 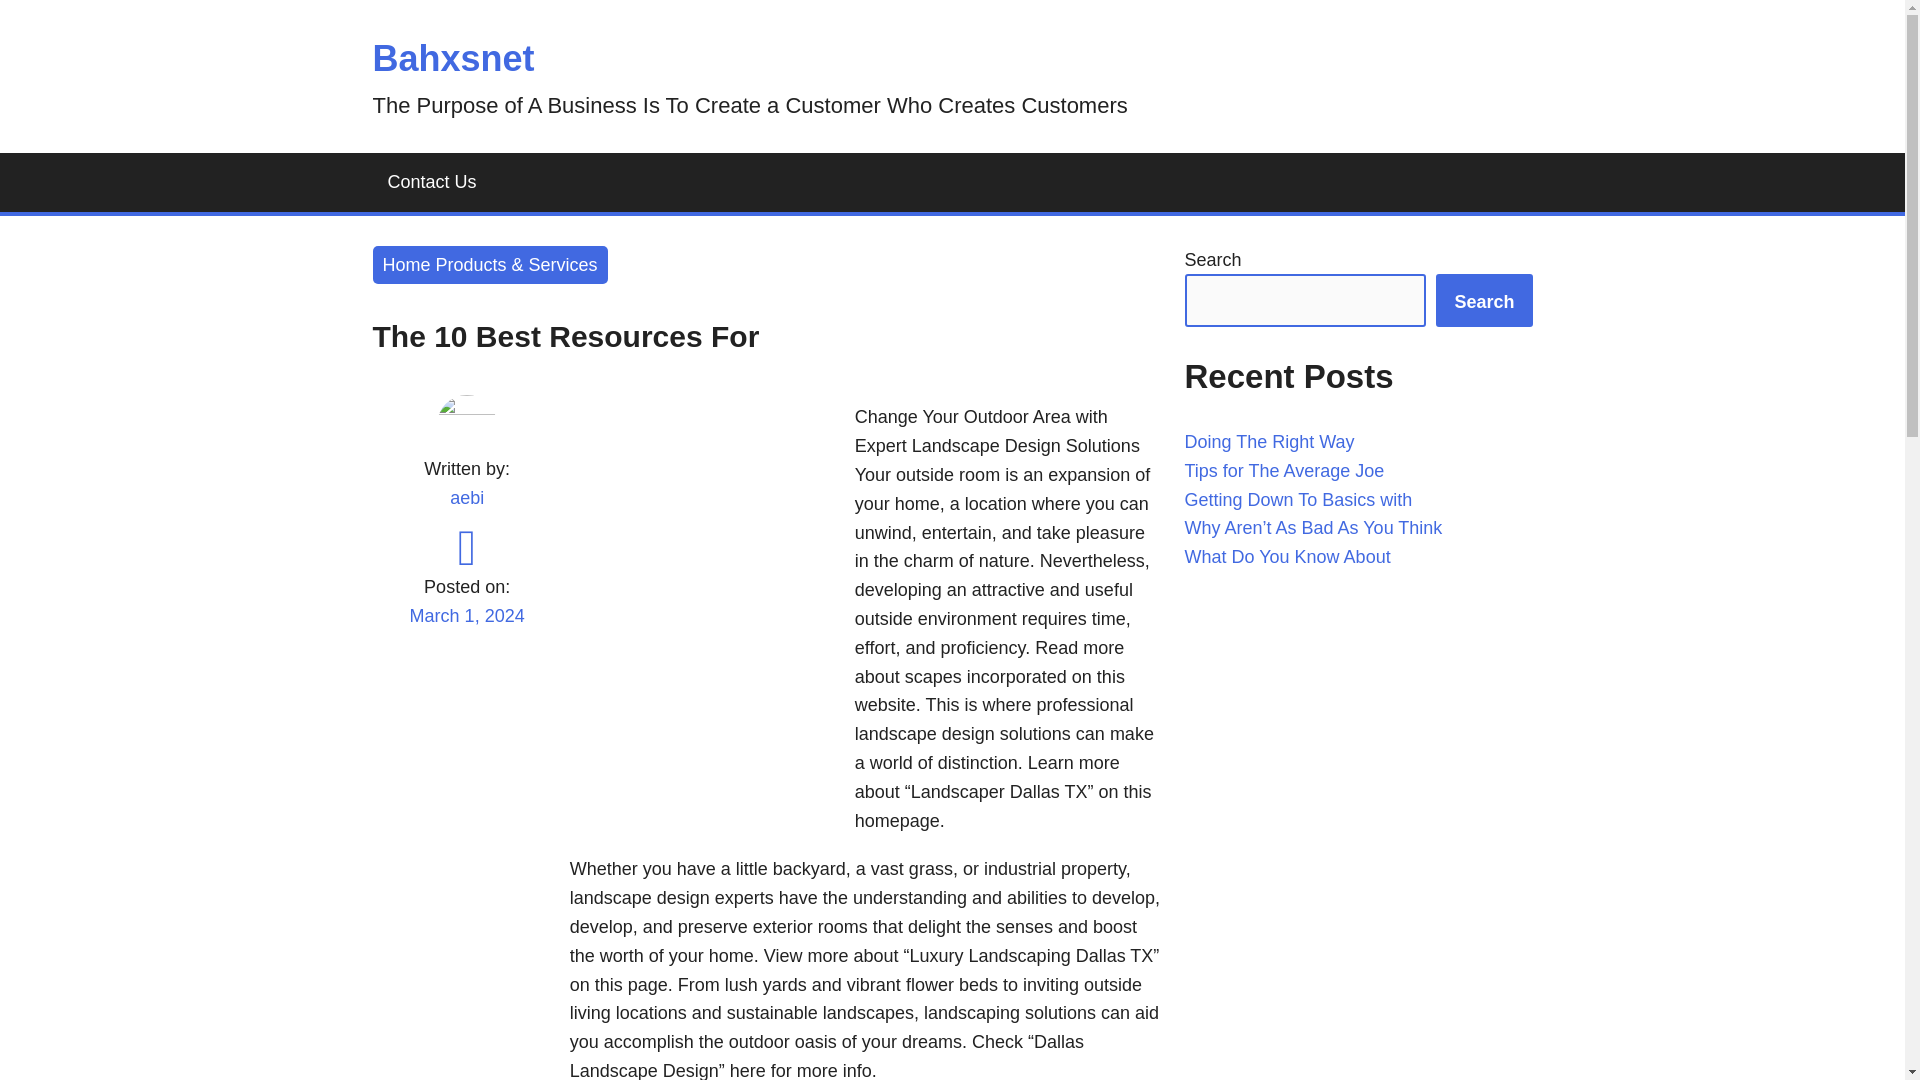 What do you see at coordinates (432, 182) in the screenshot?
I see `Contact Us` at bounding box center [432, 182].